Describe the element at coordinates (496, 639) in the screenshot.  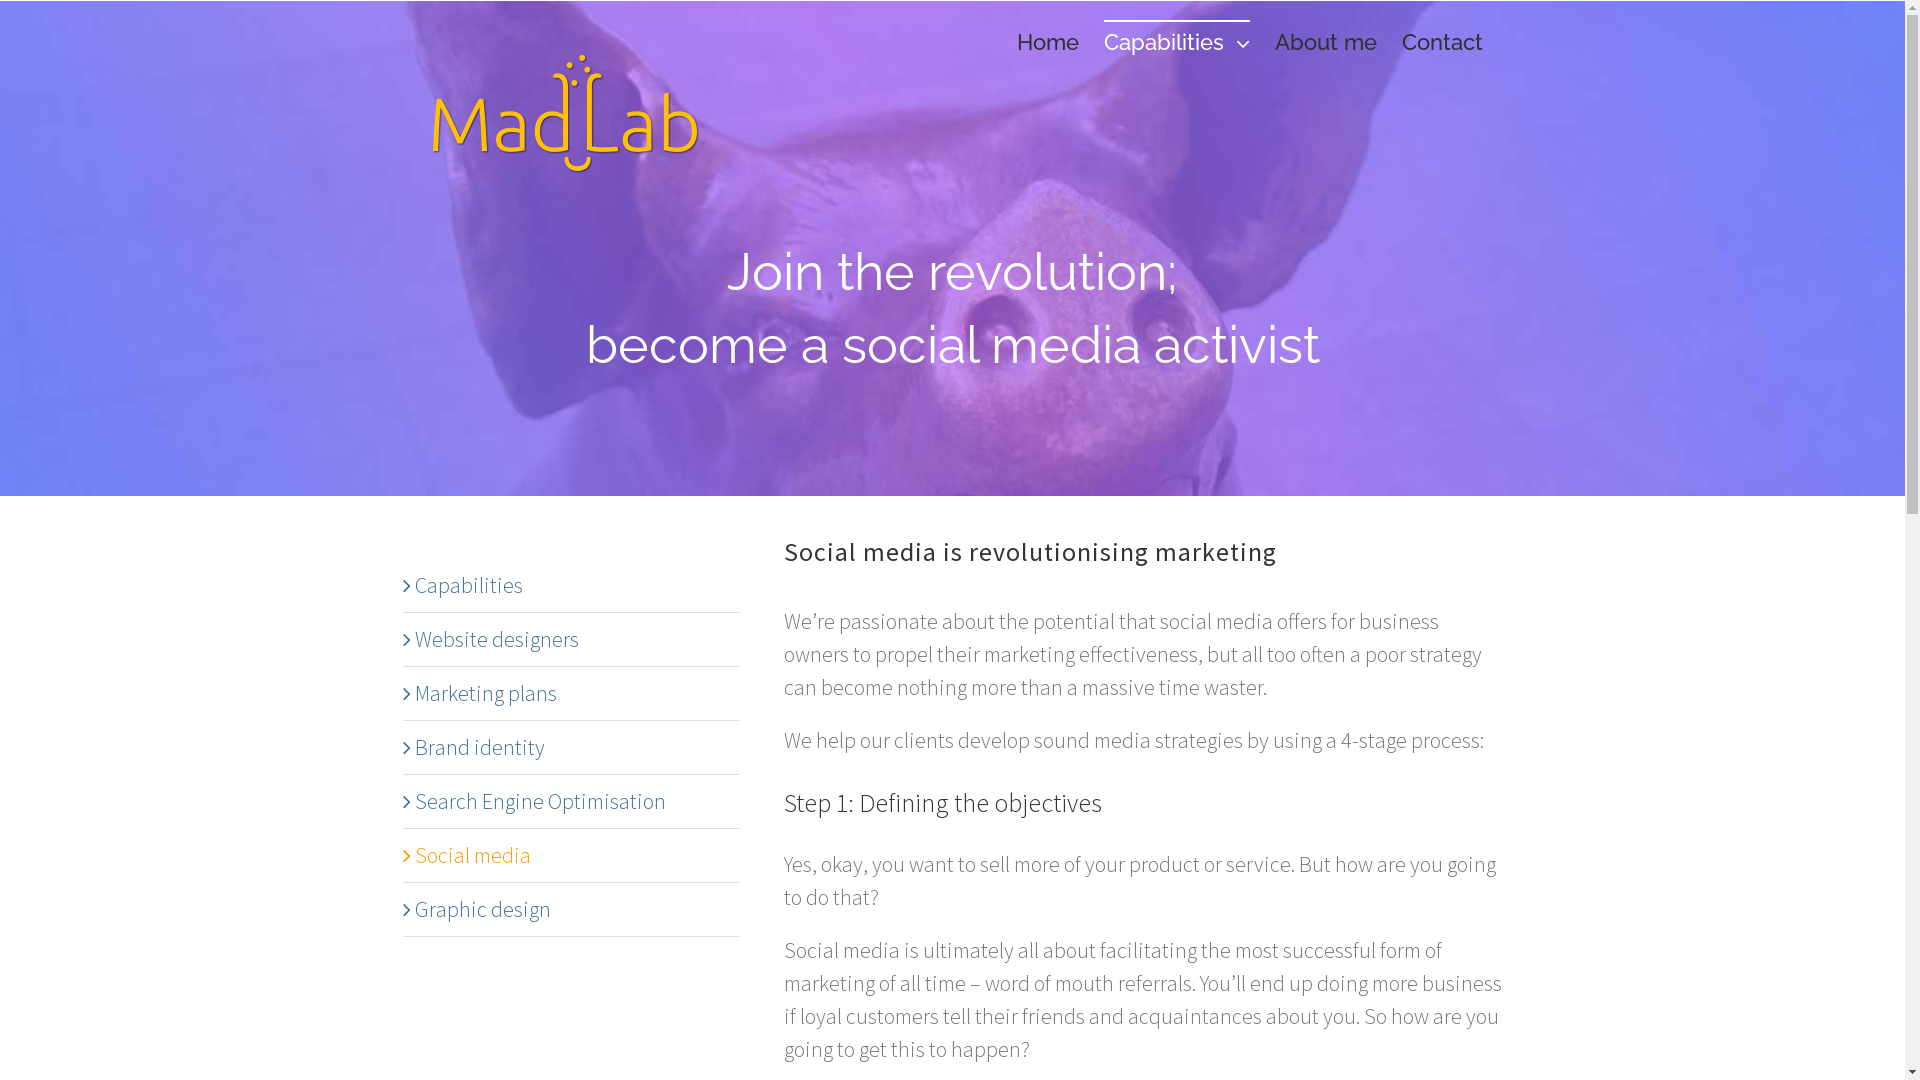
I see `Website designers` at that location.